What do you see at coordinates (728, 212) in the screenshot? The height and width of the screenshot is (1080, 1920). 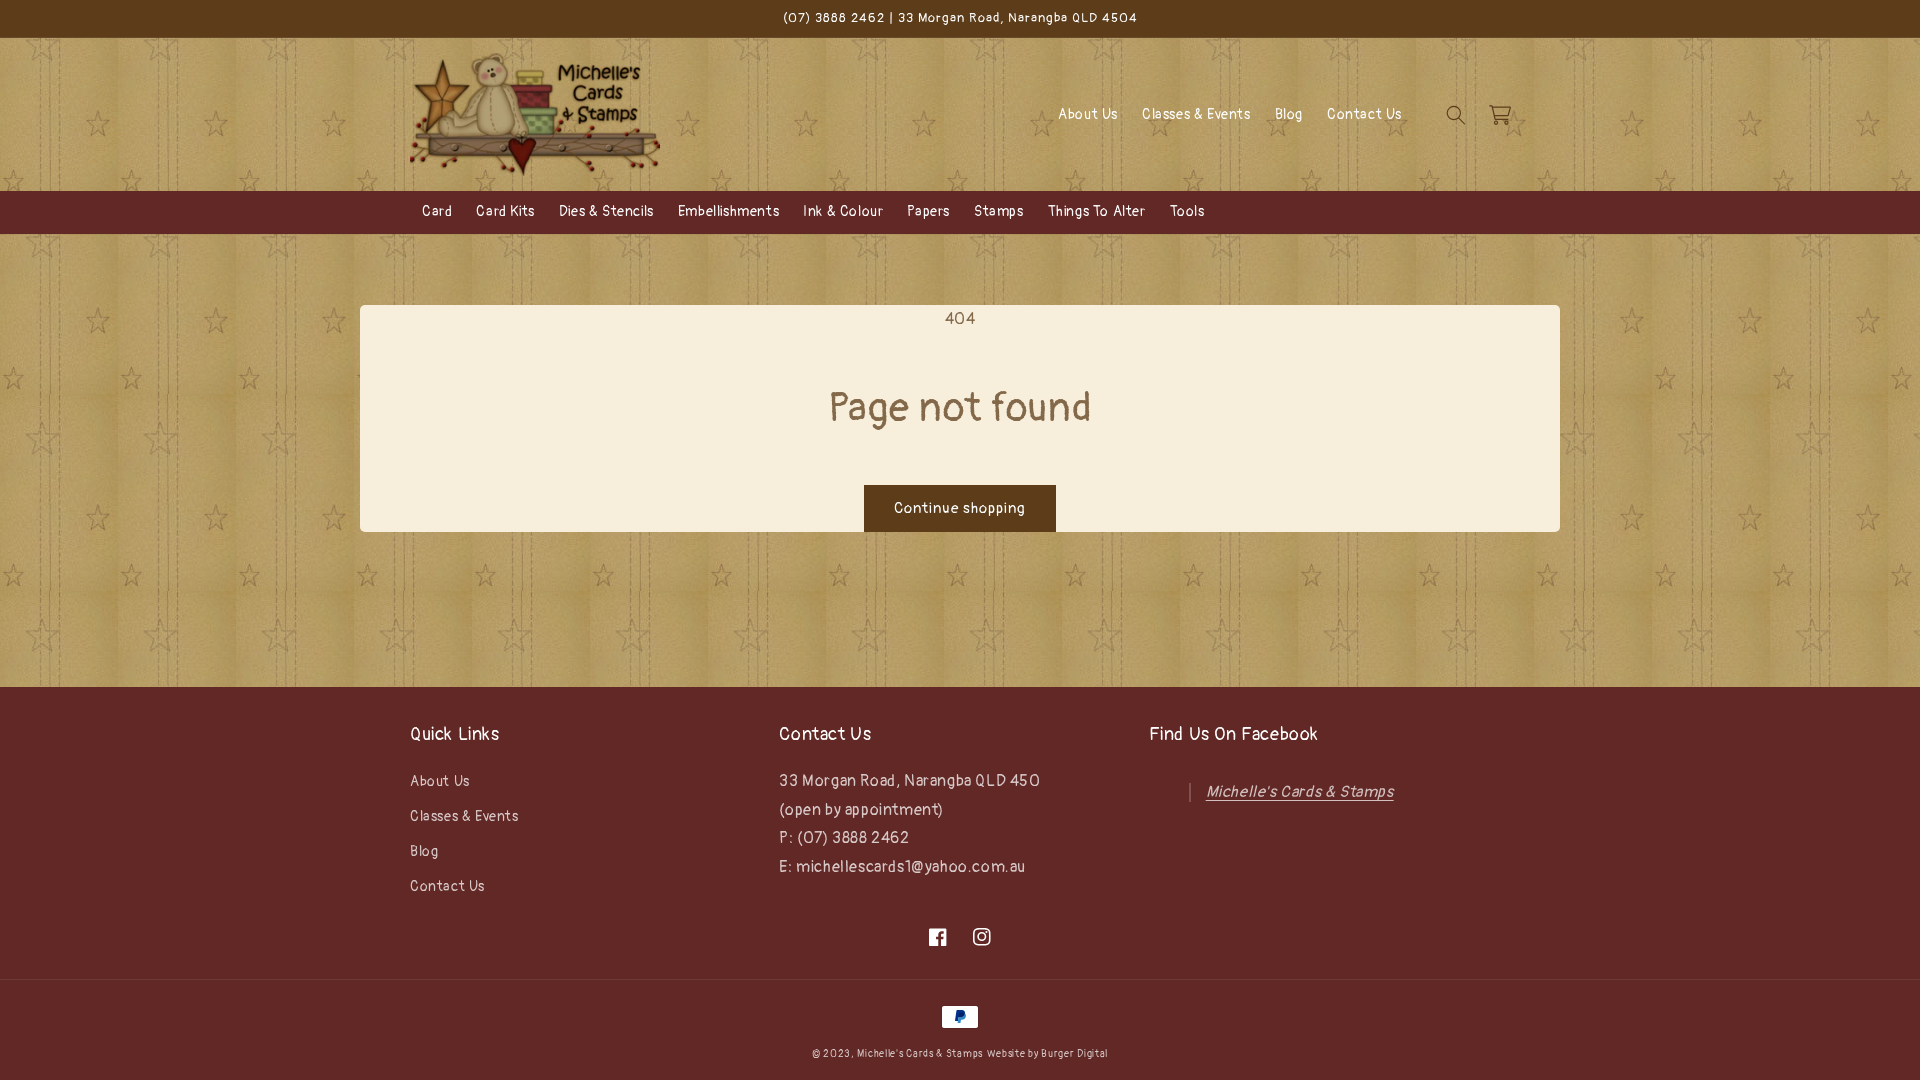 I see `Embellishments` at bounding box center [728, 212].